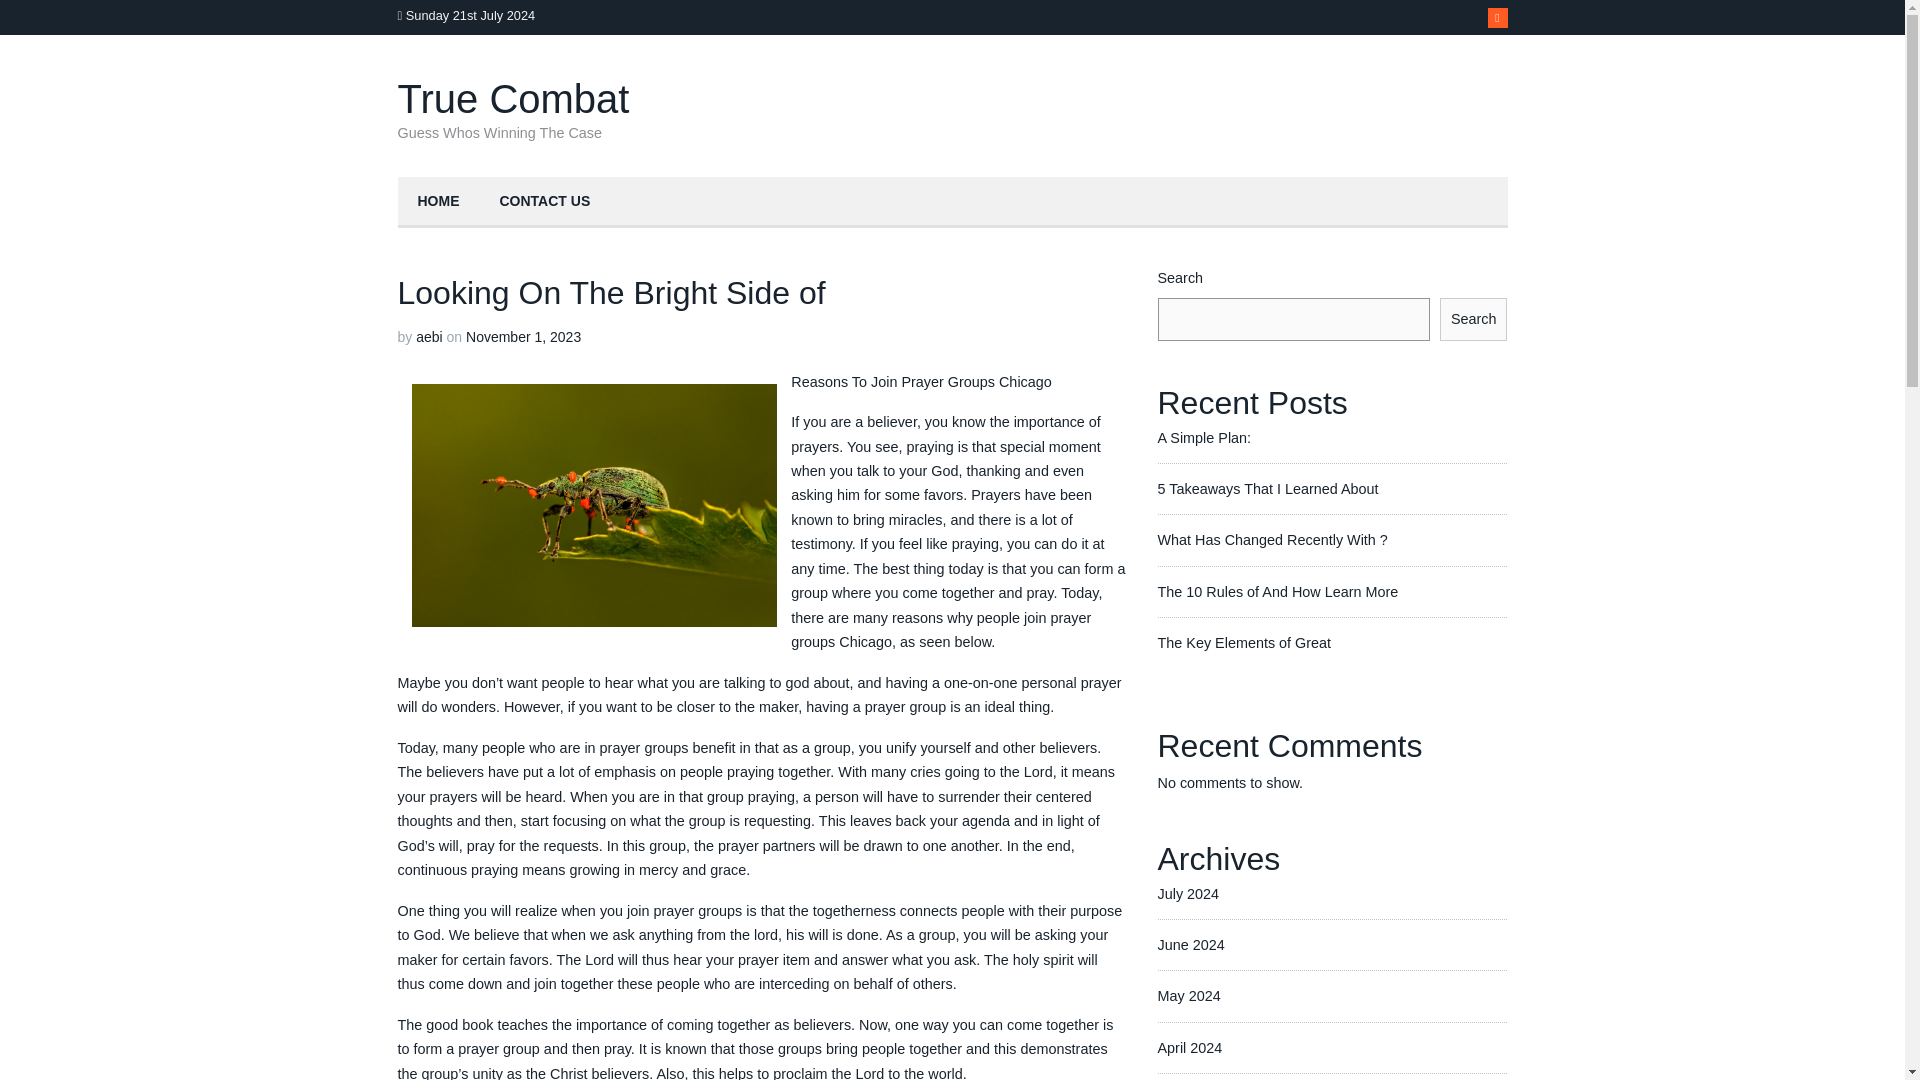  I want to click on HOME, so click(438, 202).